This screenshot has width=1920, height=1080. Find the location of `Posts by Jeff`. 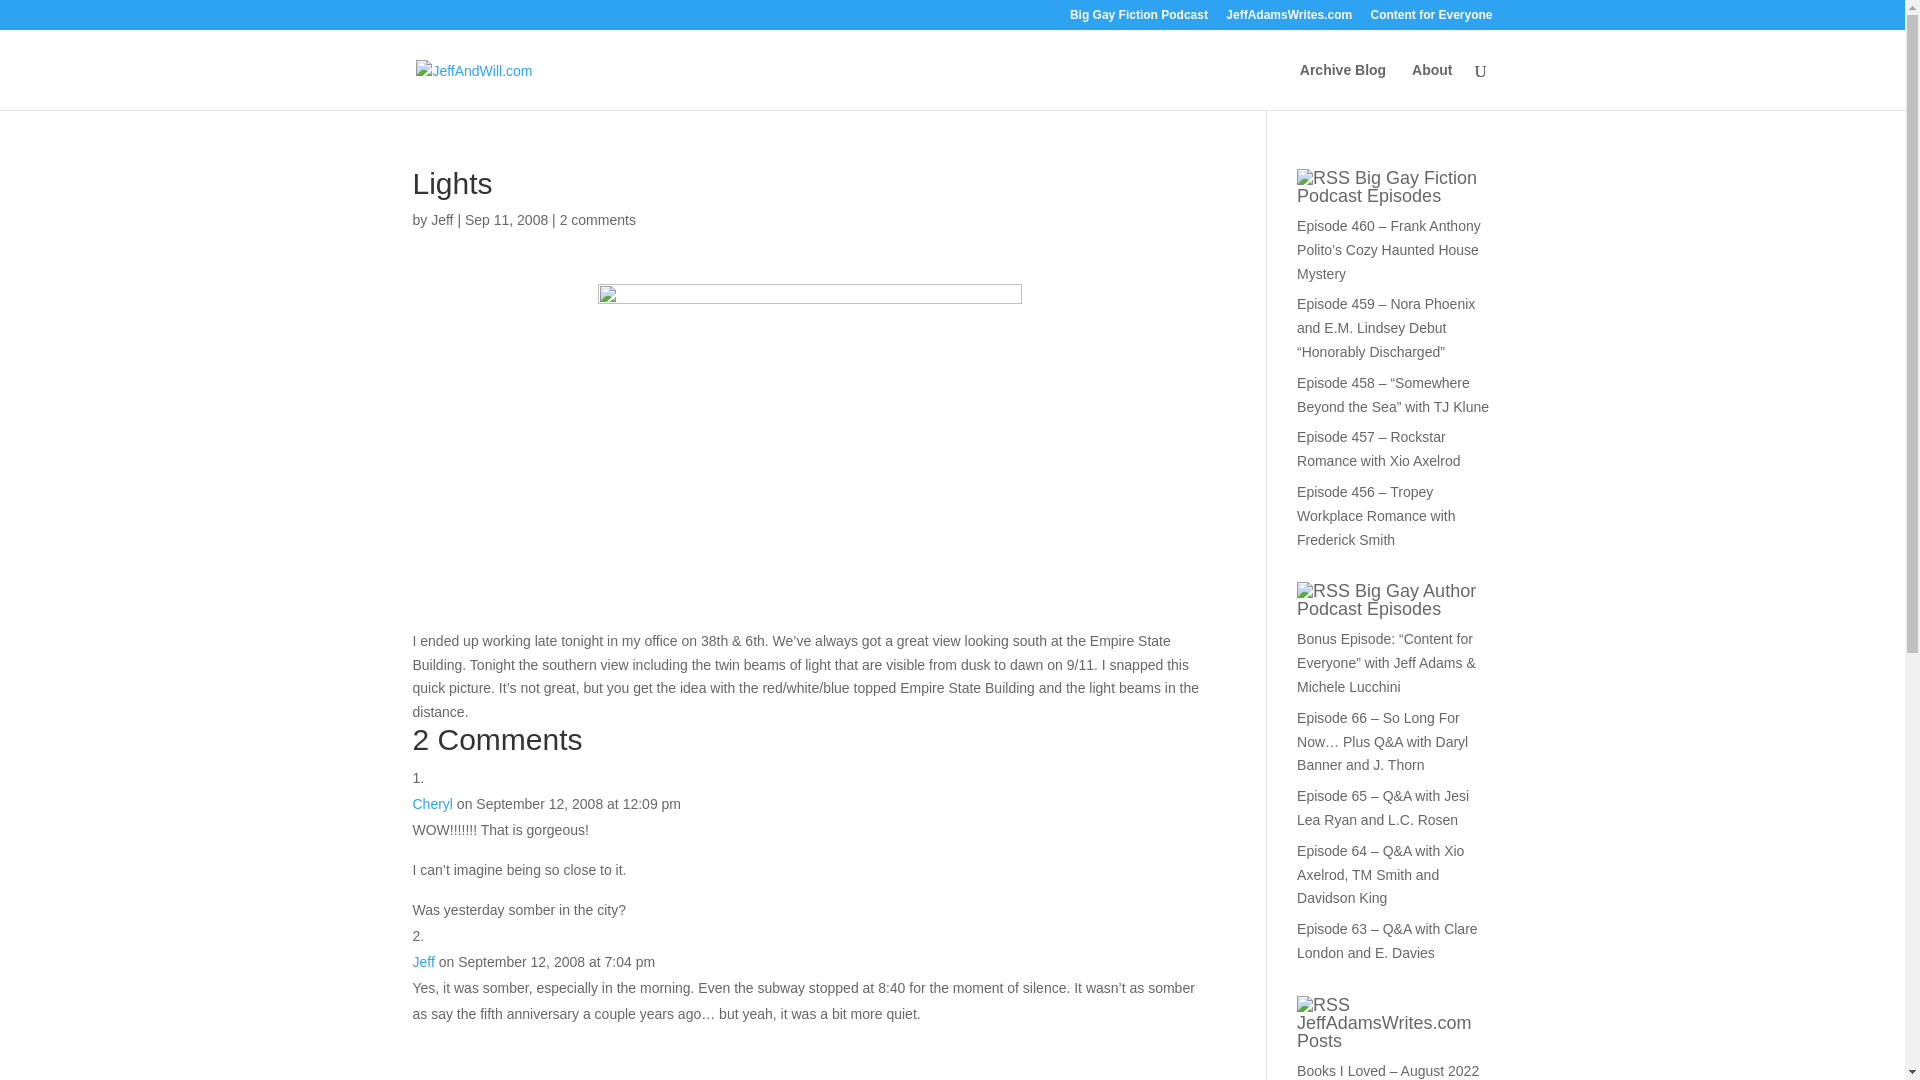

Posts by Jeff is located at coordinates (442, 219).